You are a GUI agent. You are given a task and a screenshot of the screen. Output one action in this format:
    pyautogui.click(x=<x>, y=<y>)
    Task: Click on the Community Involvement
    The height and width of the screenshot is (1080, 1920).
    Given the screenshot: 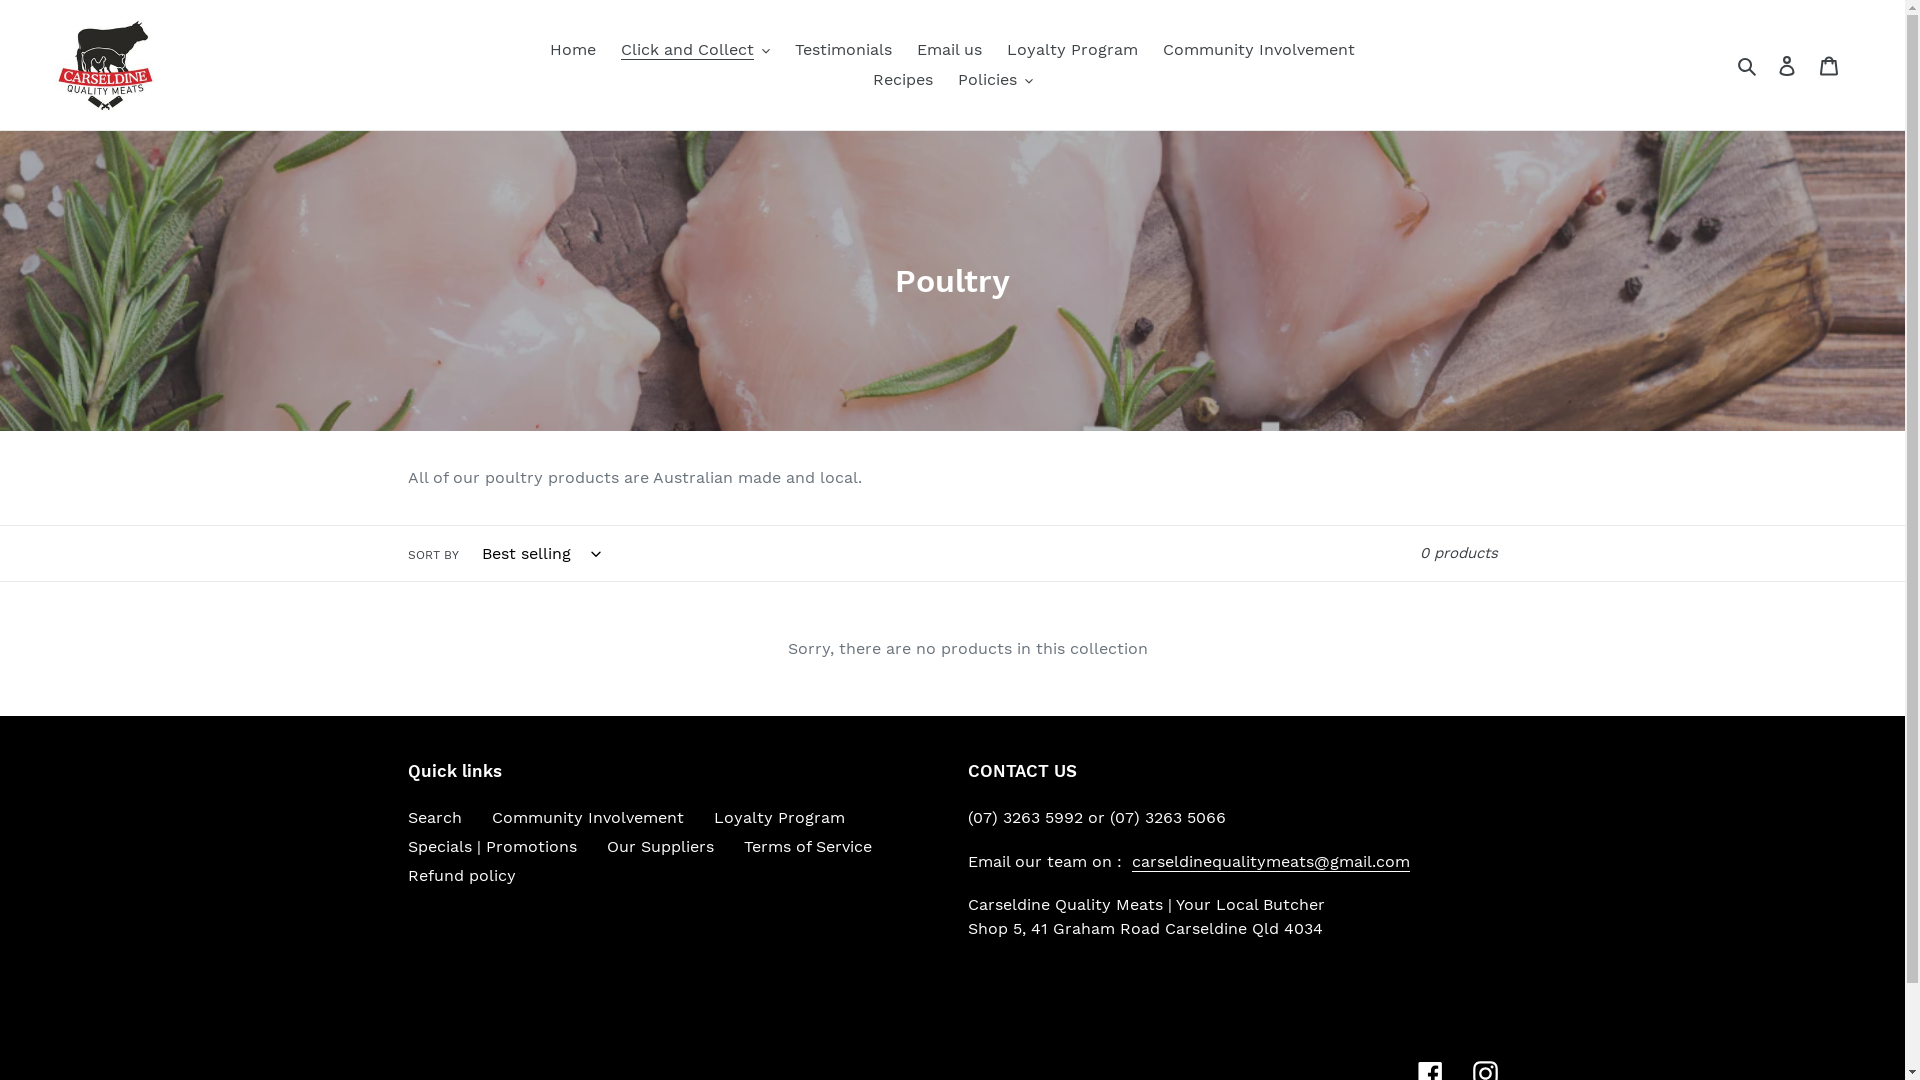 What is the action you would take?
    pyautogui.click(x=588, y=818)
    